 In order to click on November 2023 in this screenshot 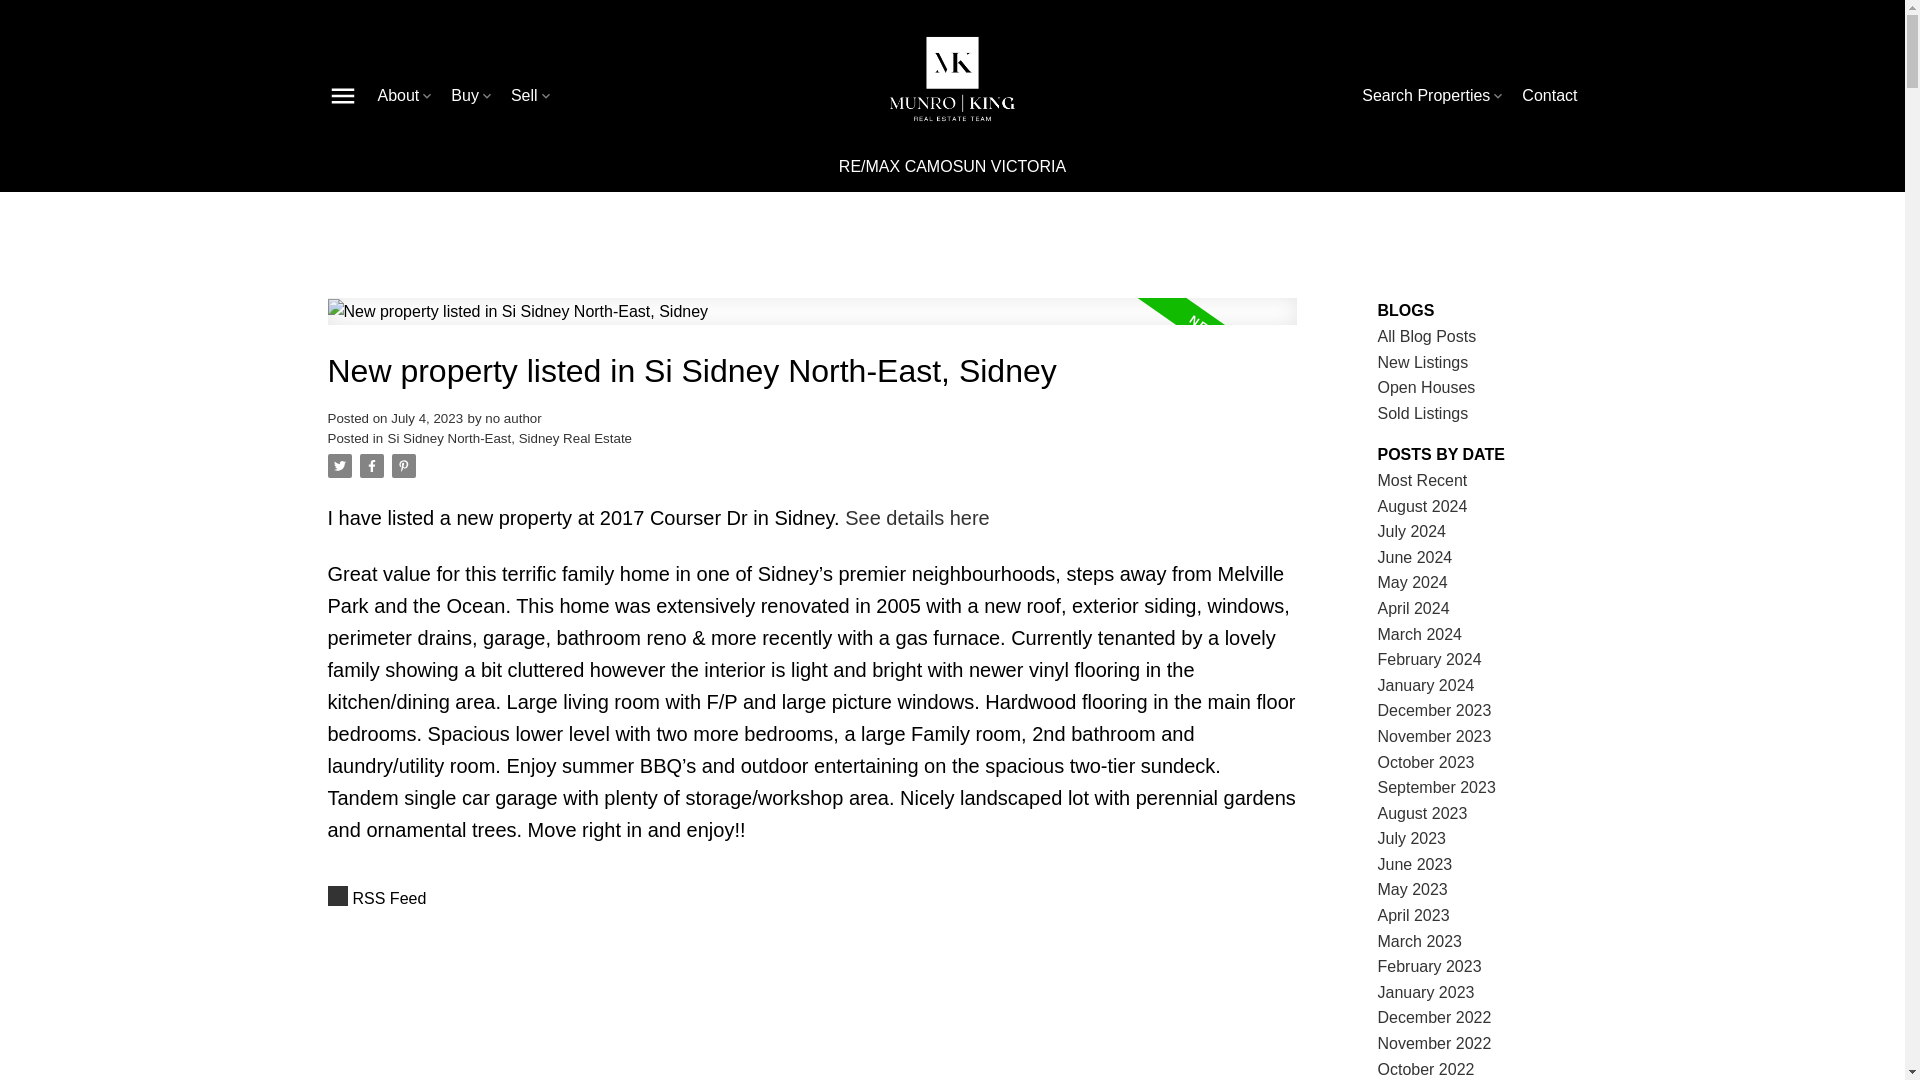, I will do `click(1434, 736)`.